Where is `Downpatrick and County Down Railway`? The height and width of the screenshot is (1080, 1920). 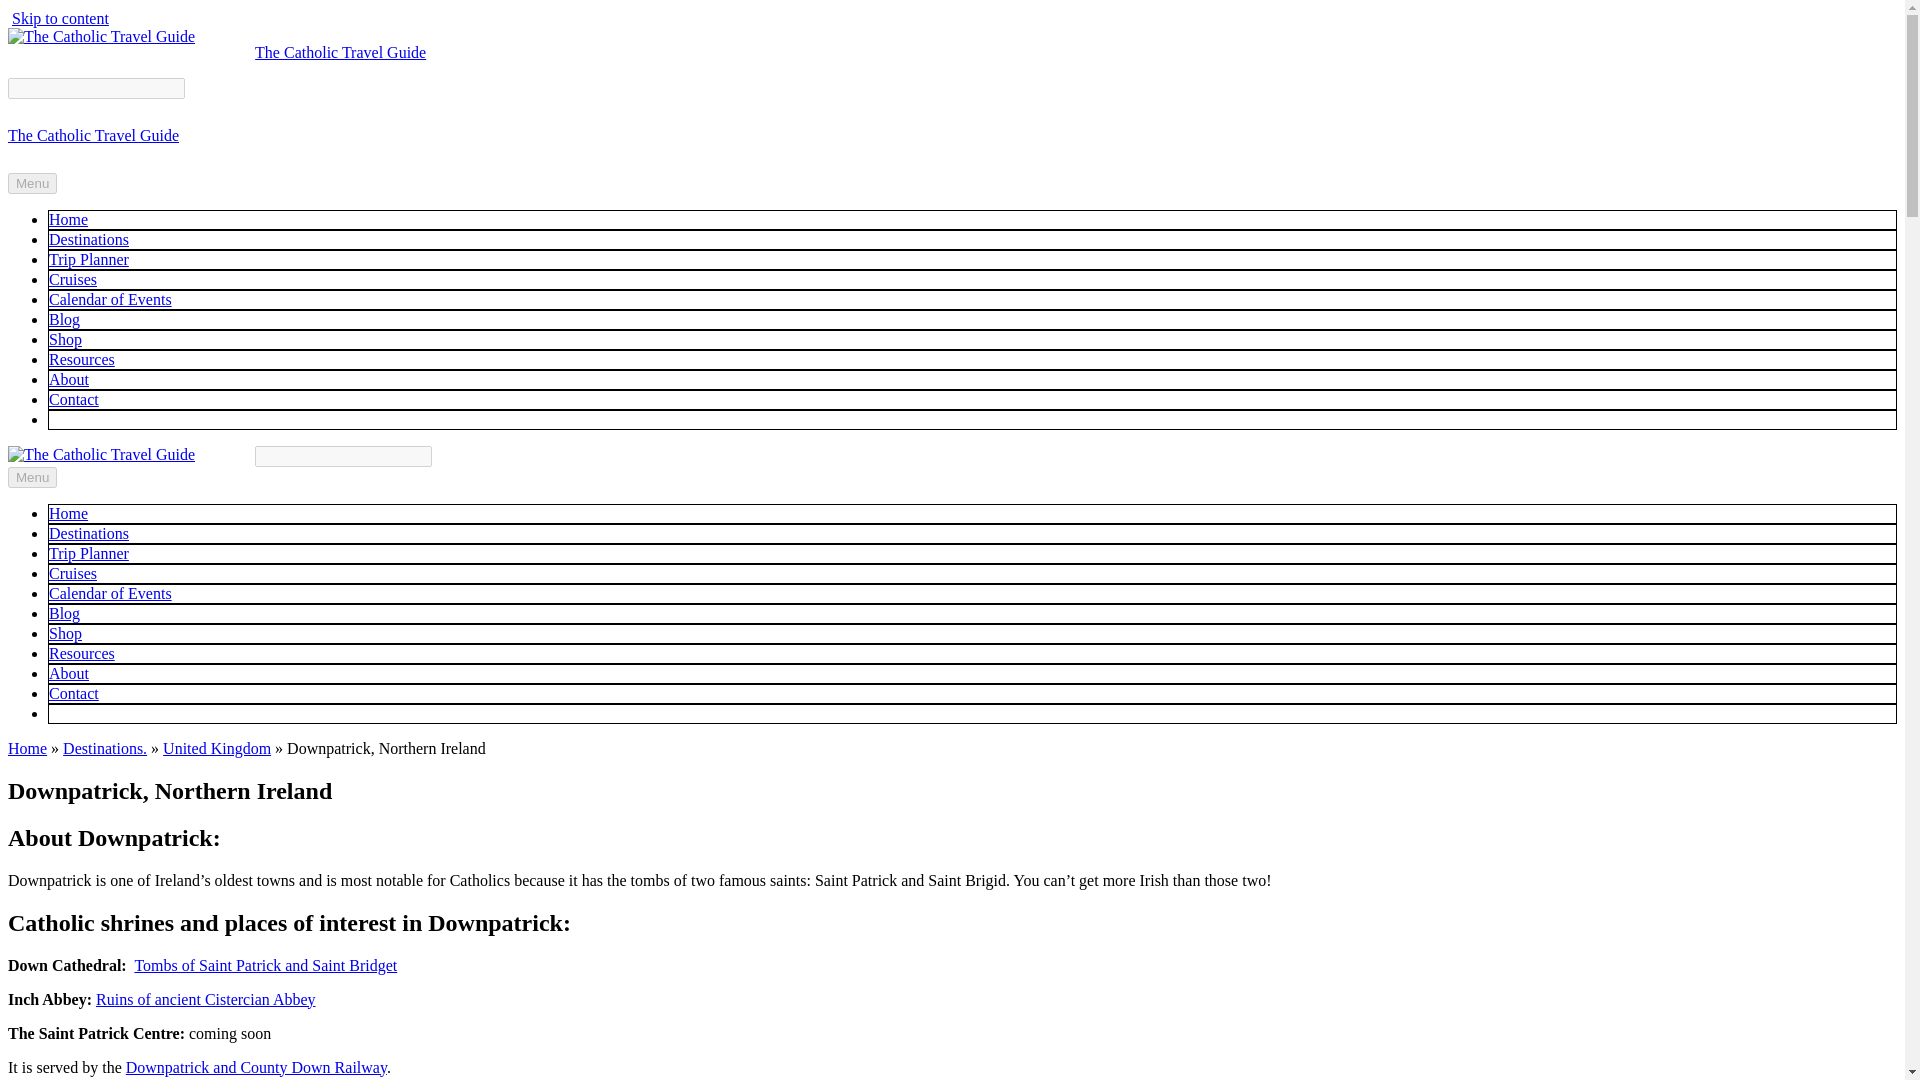
Downpatrick and County Down Railway is located at coordinates (256, 1067).